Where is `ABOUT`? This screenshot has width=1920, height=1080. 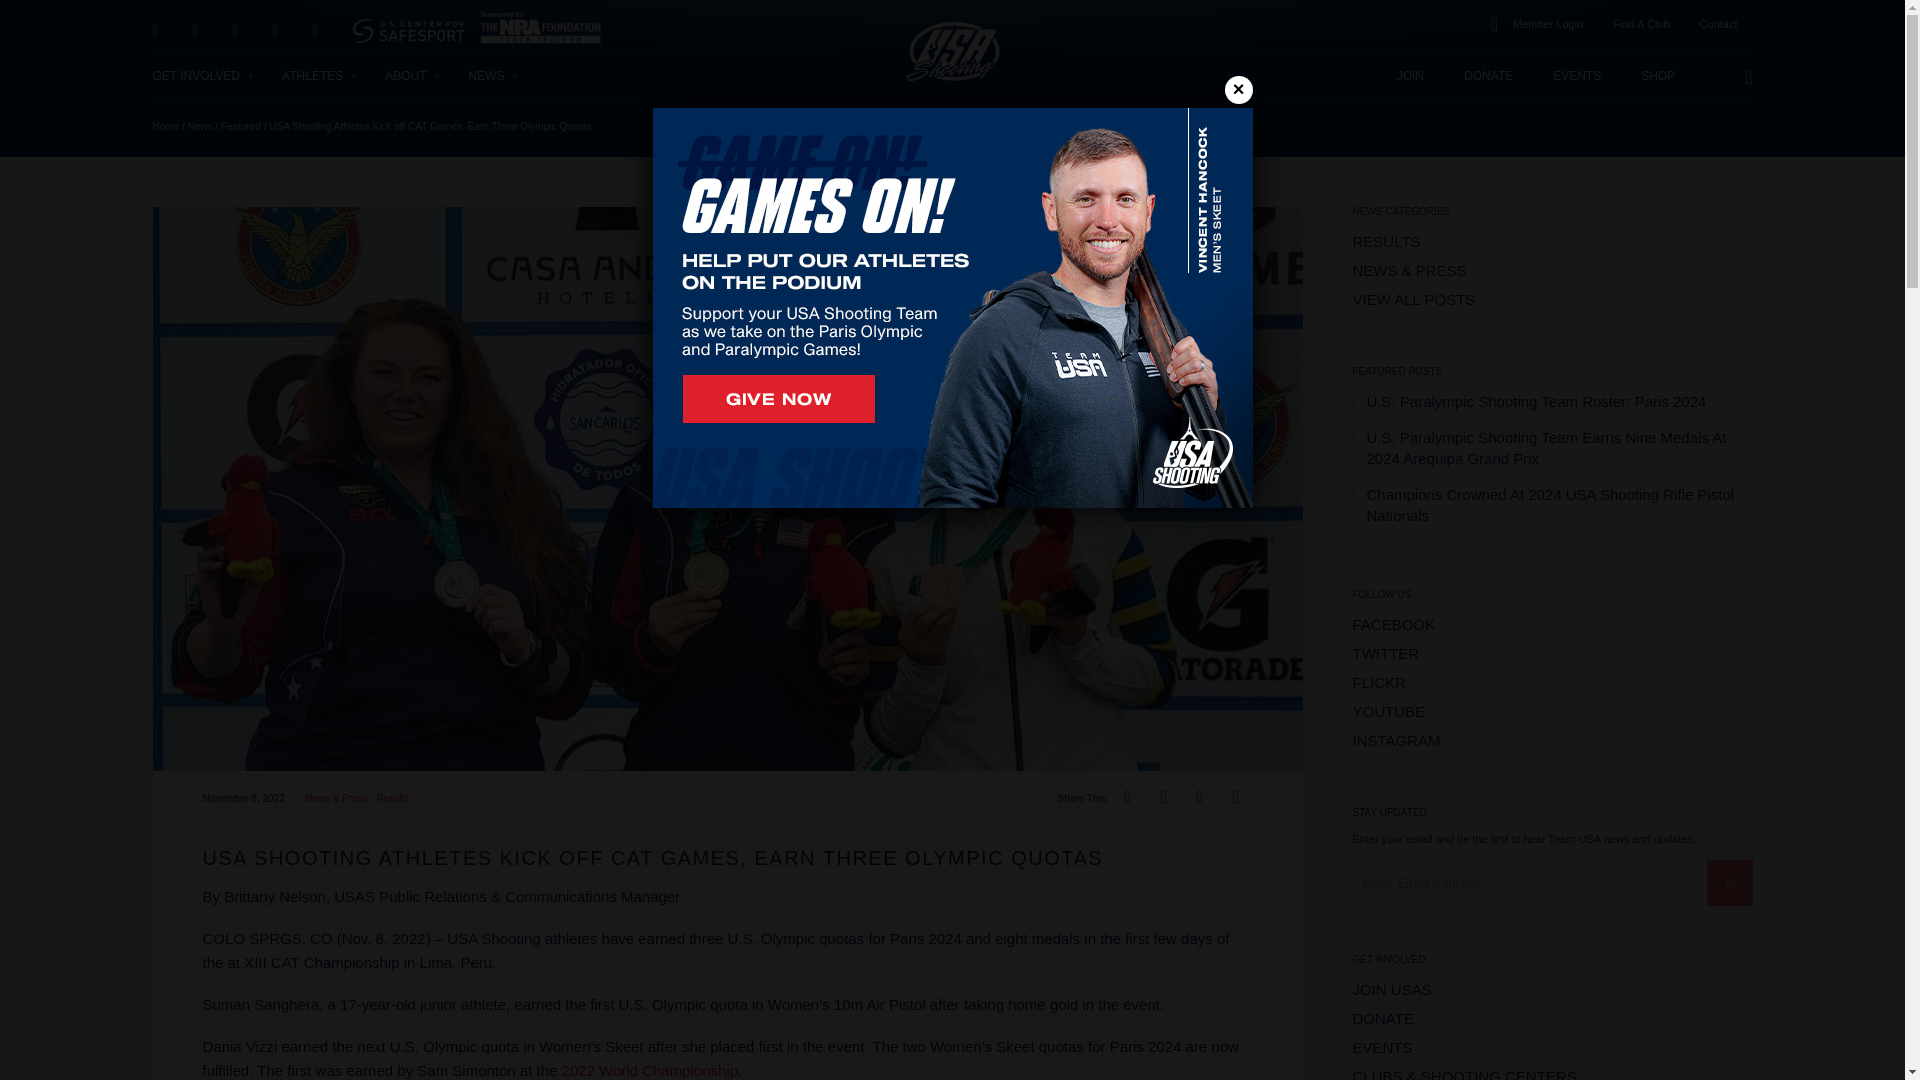
ABOUT is located at coordinates (413, 76).